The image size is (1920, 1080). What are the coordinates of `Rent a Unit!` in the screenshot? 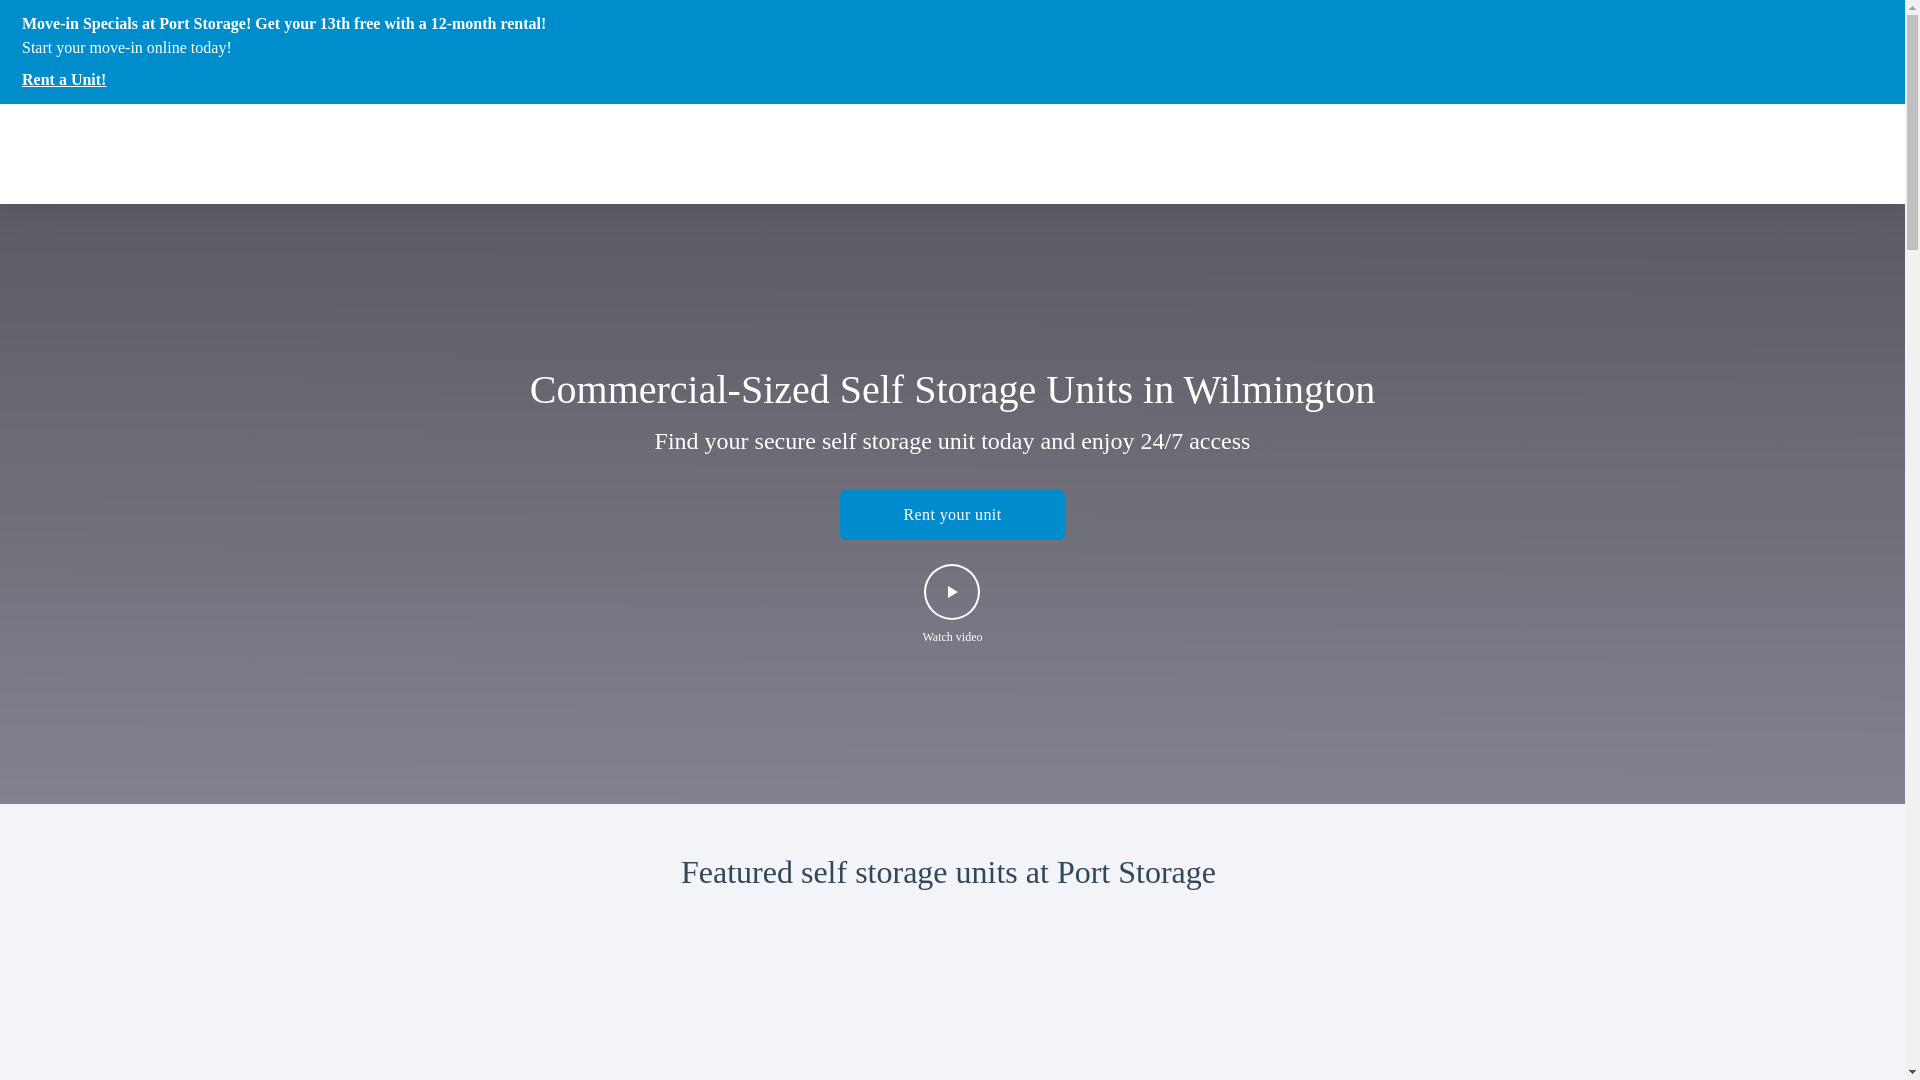 It's located at (283, 80).